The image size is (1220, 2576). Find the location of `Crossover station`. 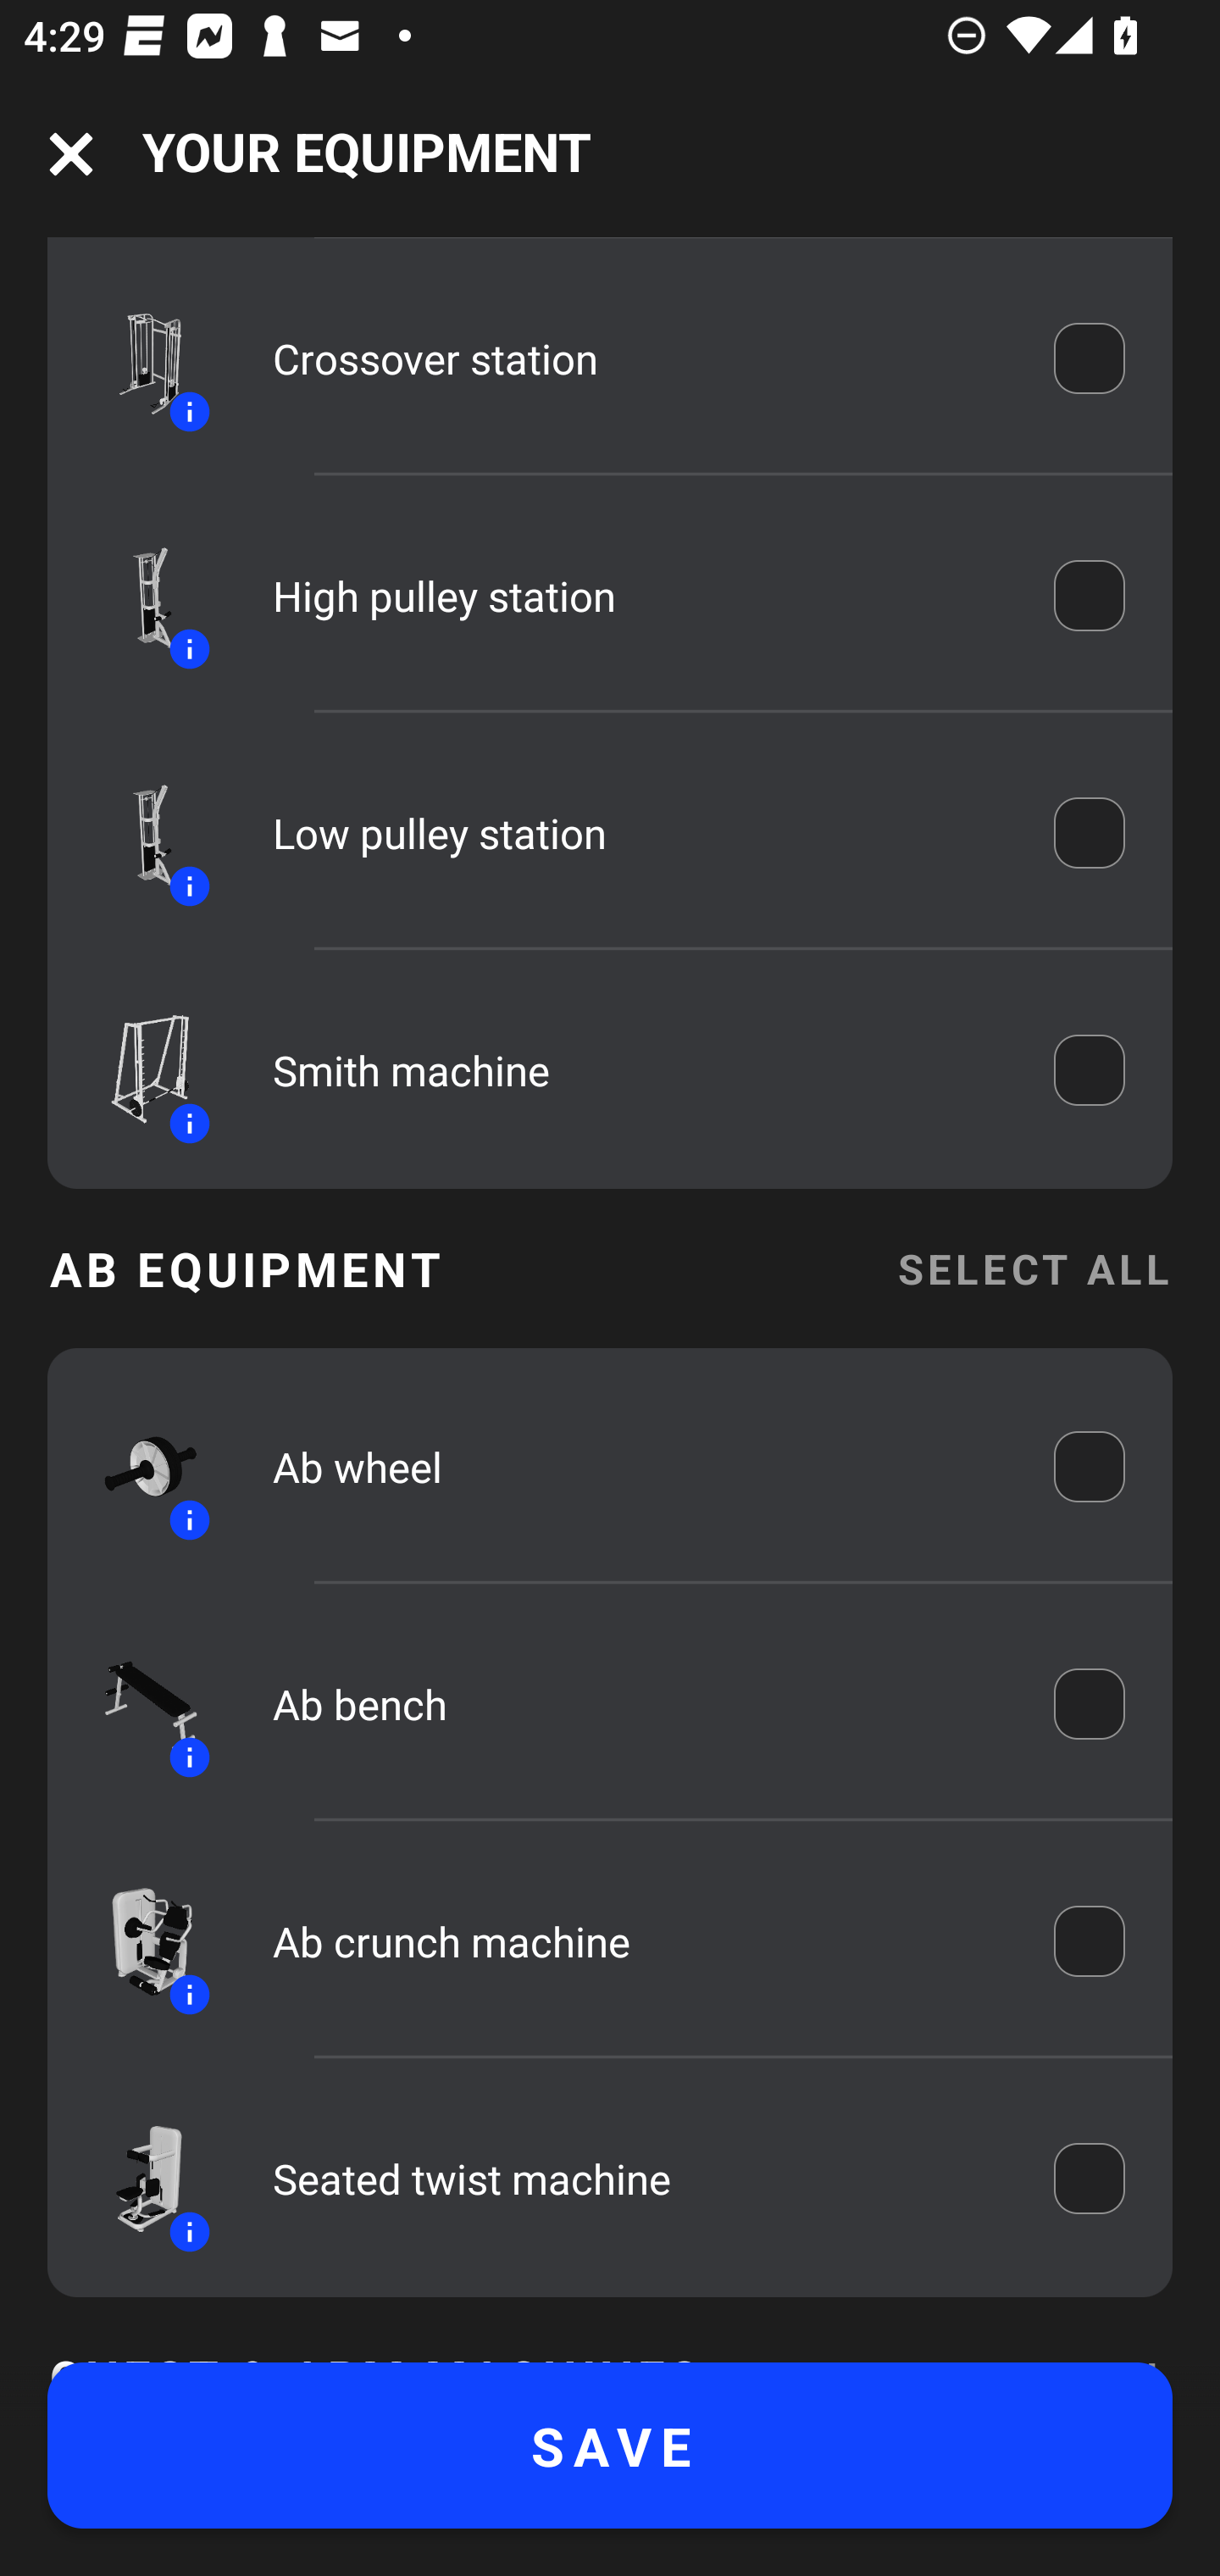

Crossover station is located at coordinates (640, 359).